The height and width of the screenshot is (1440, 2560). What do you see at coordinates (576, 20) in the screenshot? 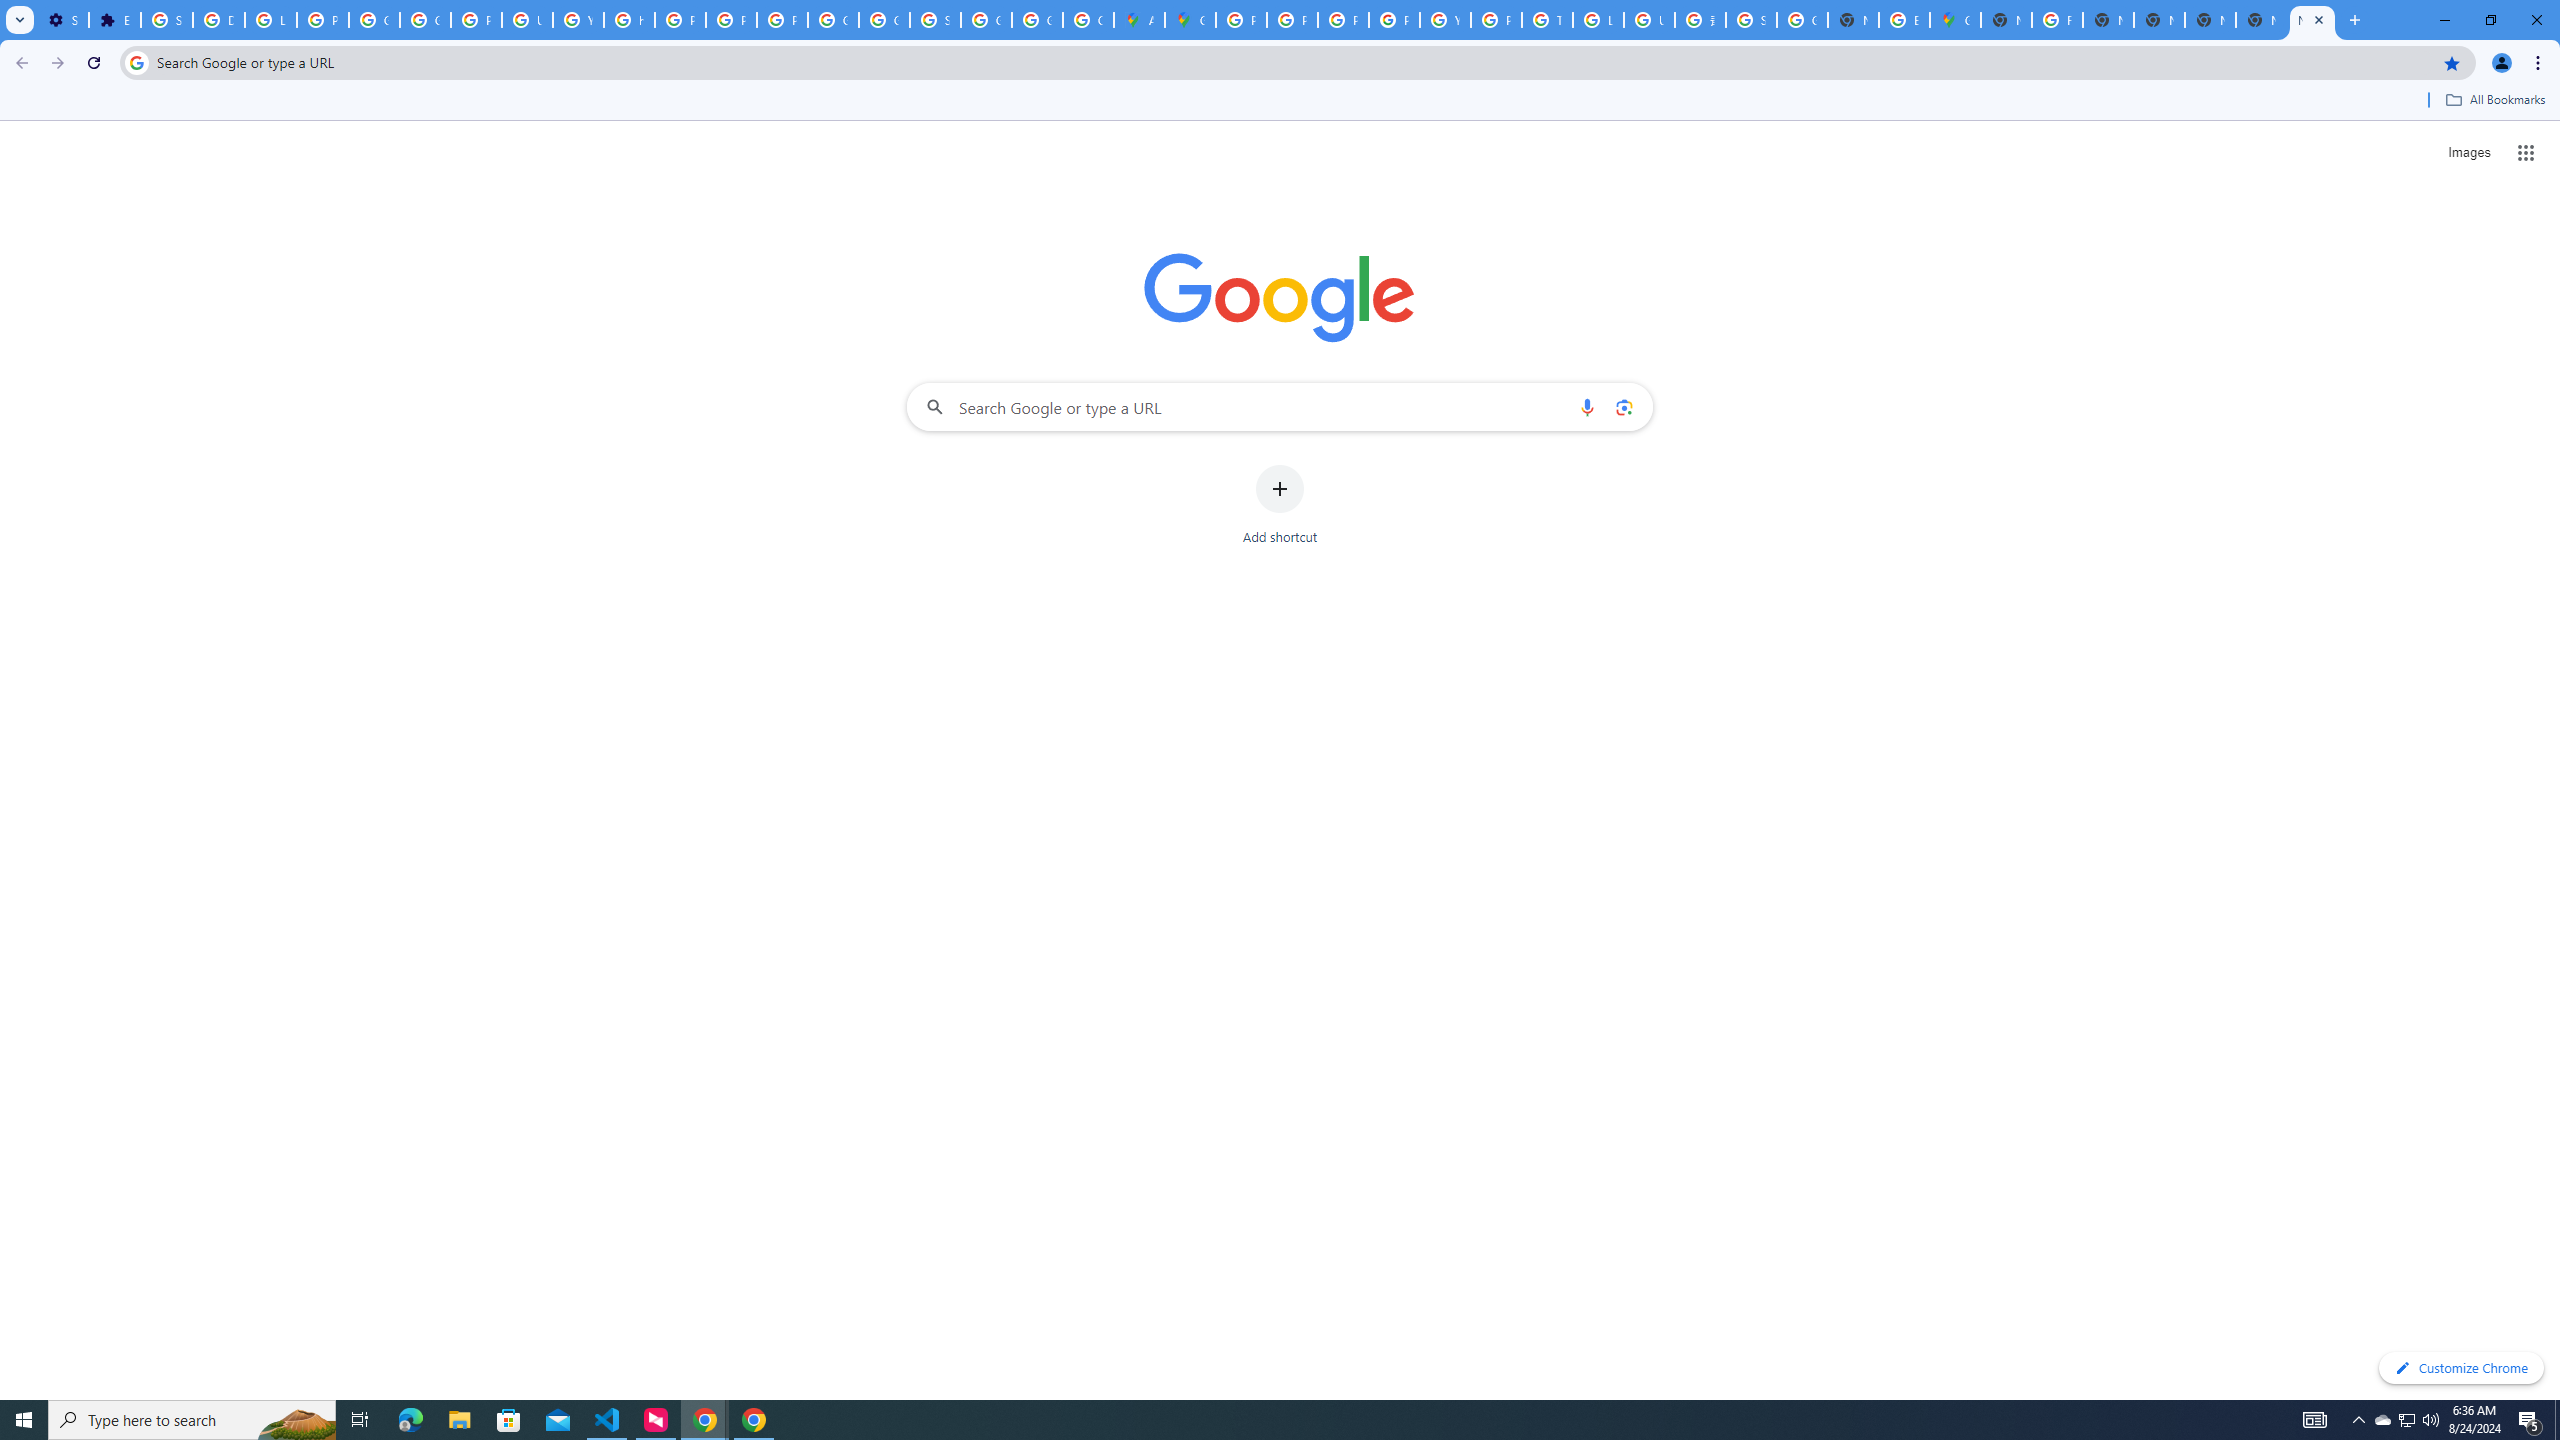
I see `YouTube` at bounding box center [576, 20].